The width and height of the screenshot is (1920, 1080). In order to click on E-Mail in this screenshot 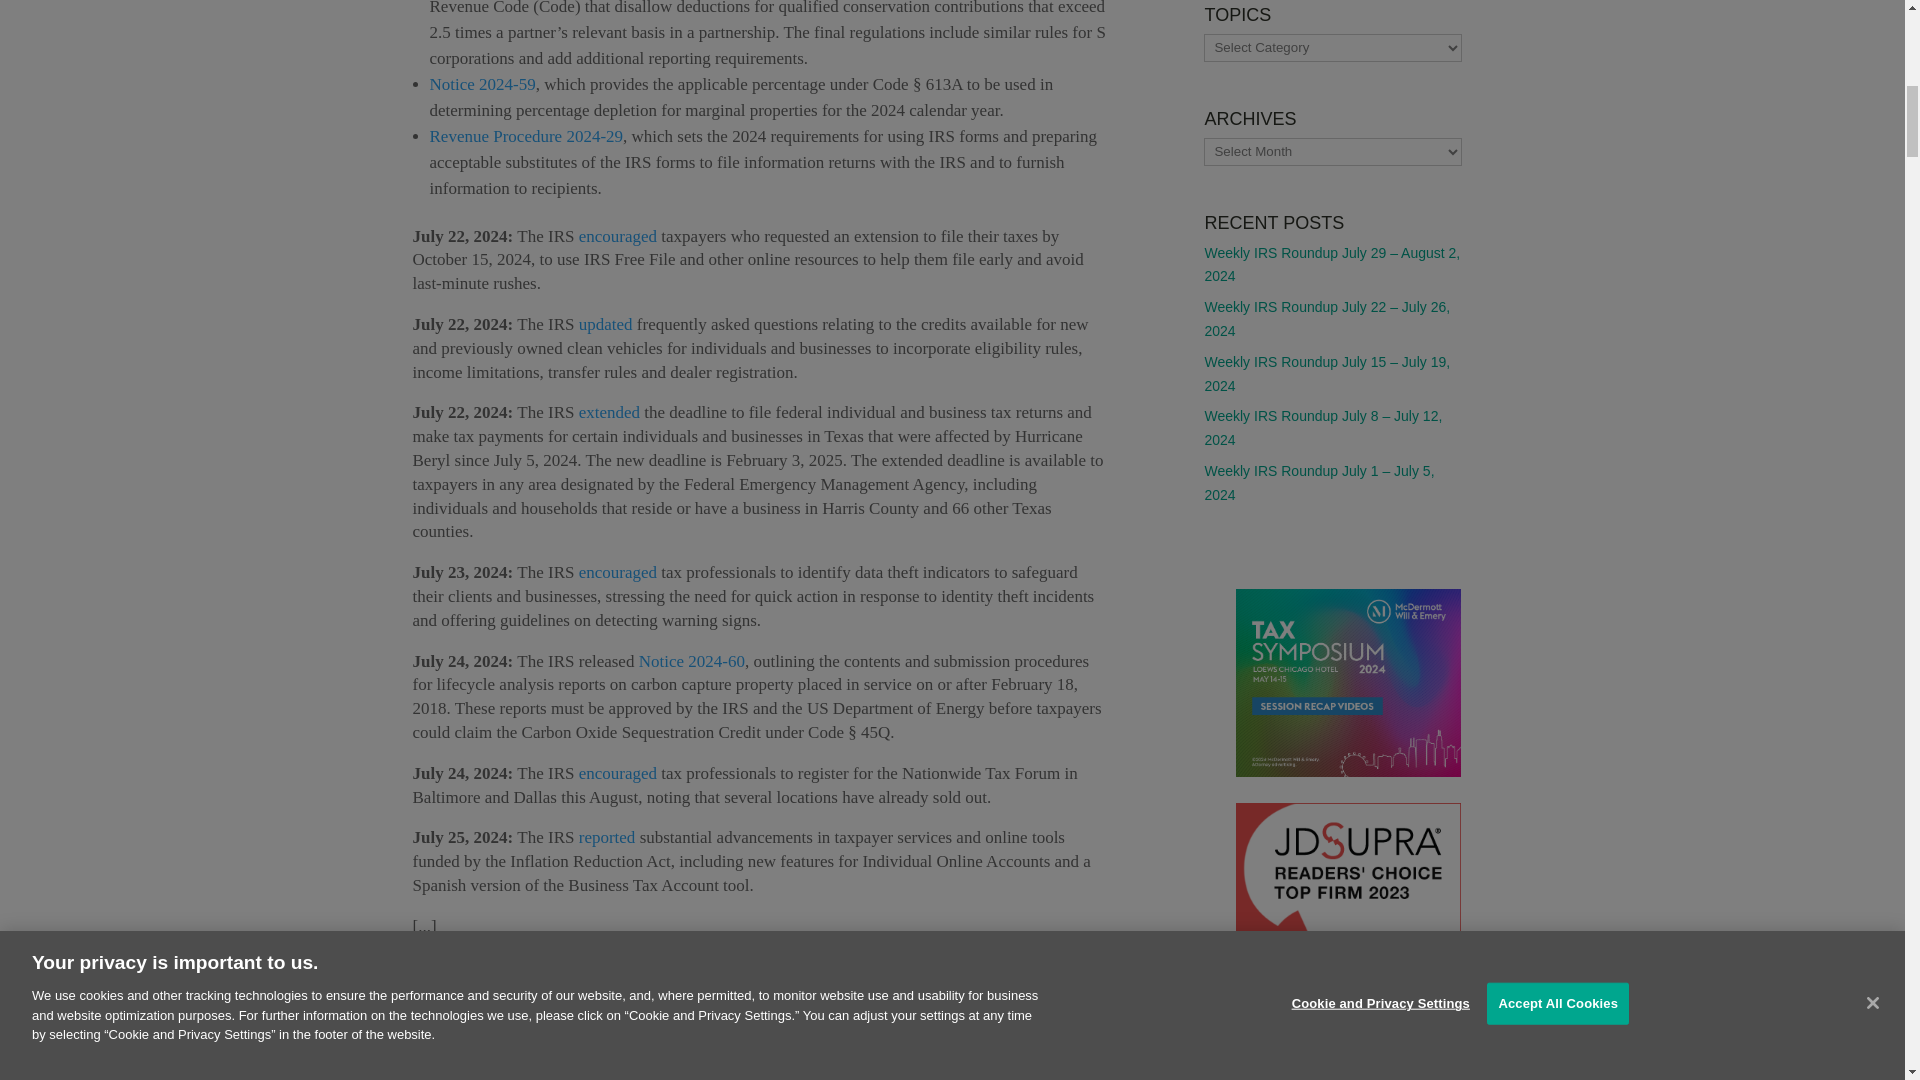, I will do `click(467, 1049)`.